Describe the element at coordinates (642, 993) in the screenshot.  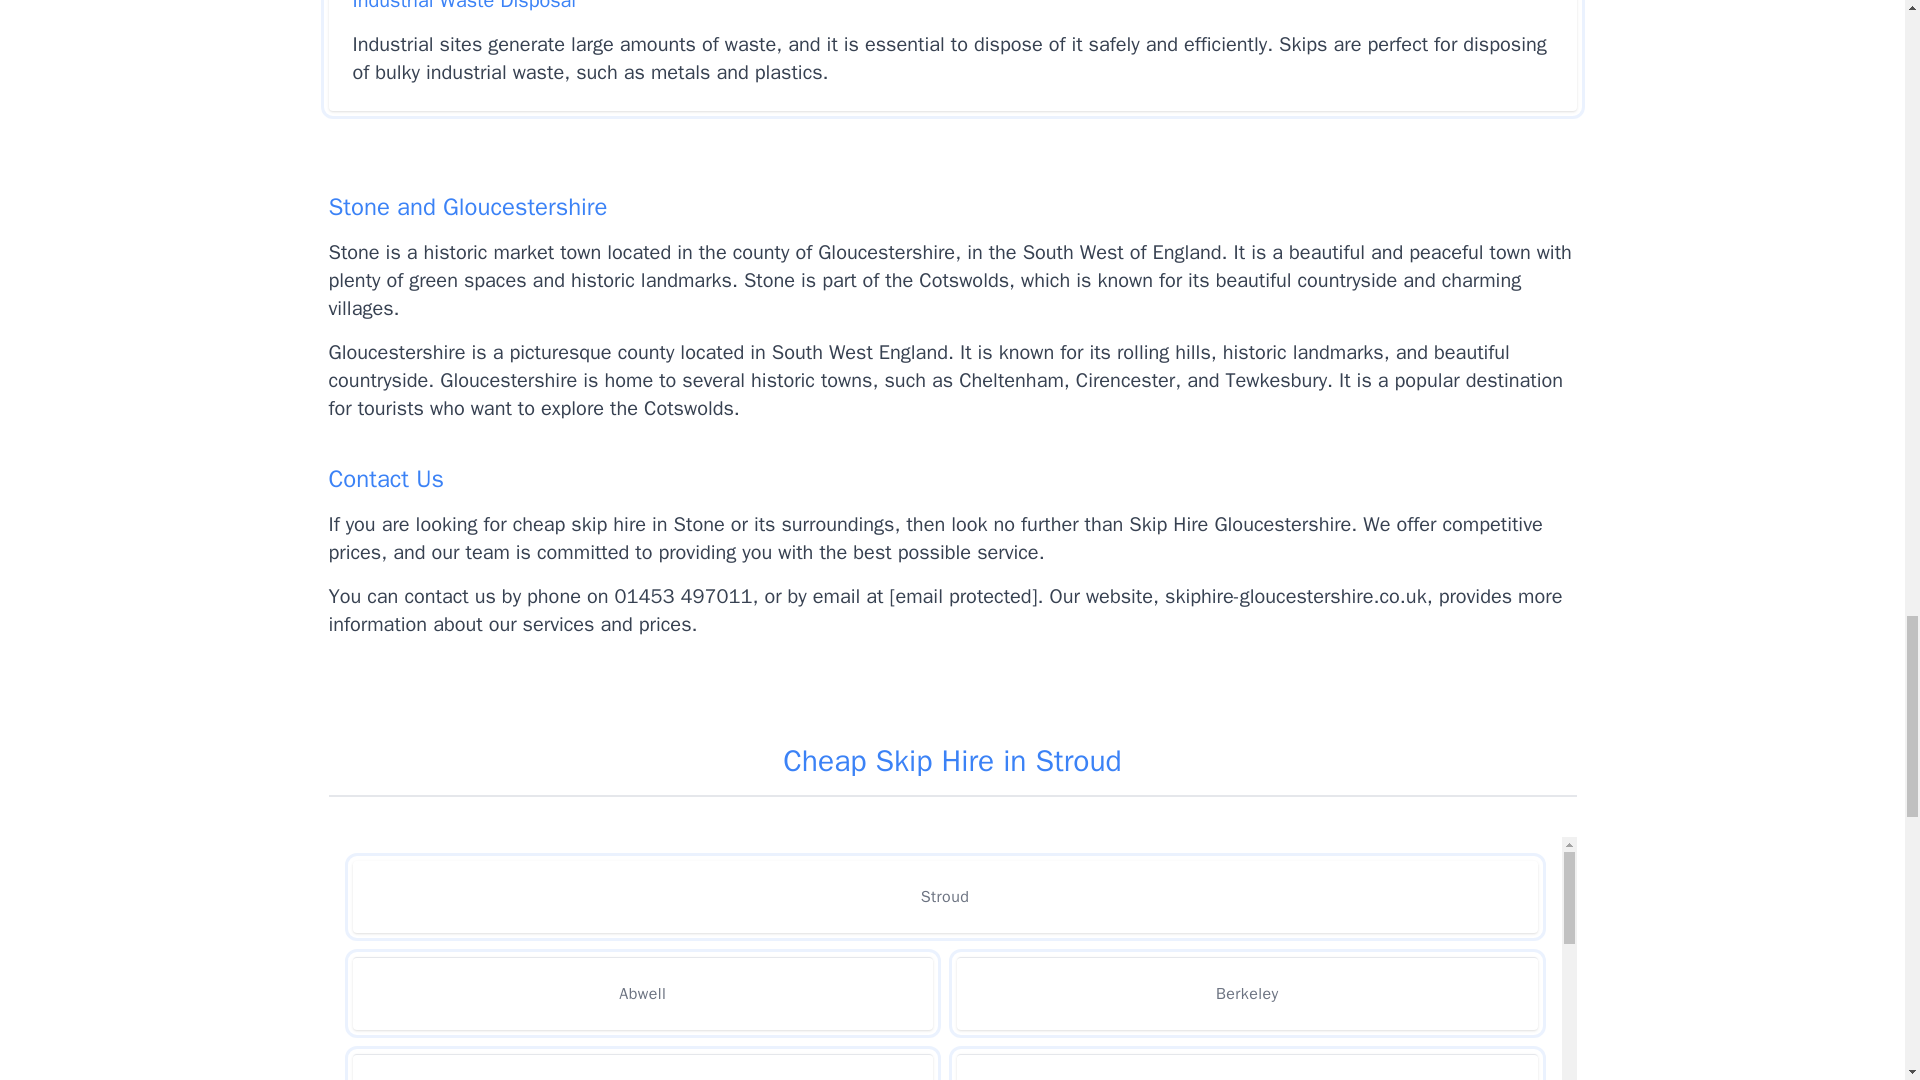
I see `Abwell` at that location.